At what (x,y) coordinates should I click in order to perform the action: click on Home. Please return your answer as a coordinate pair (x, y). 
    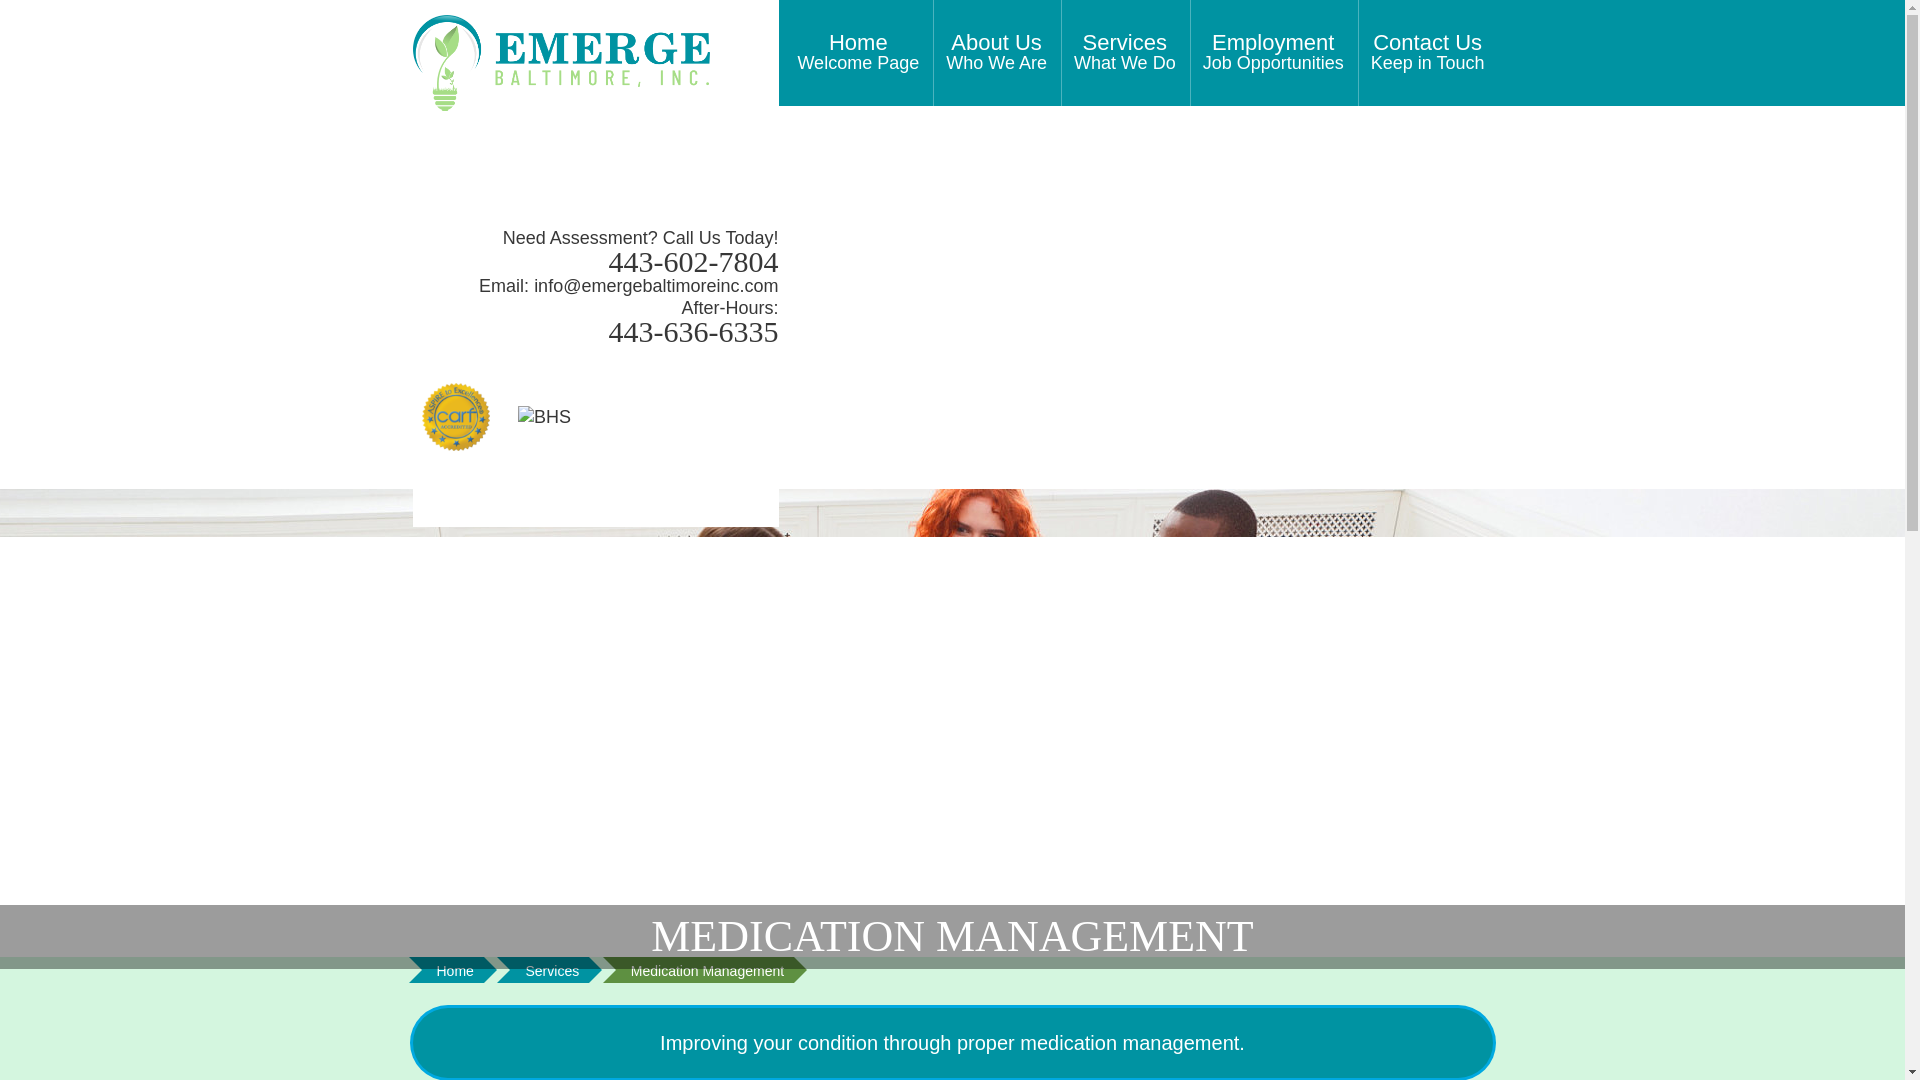
    Looking at the image, I should click on (857, 52).